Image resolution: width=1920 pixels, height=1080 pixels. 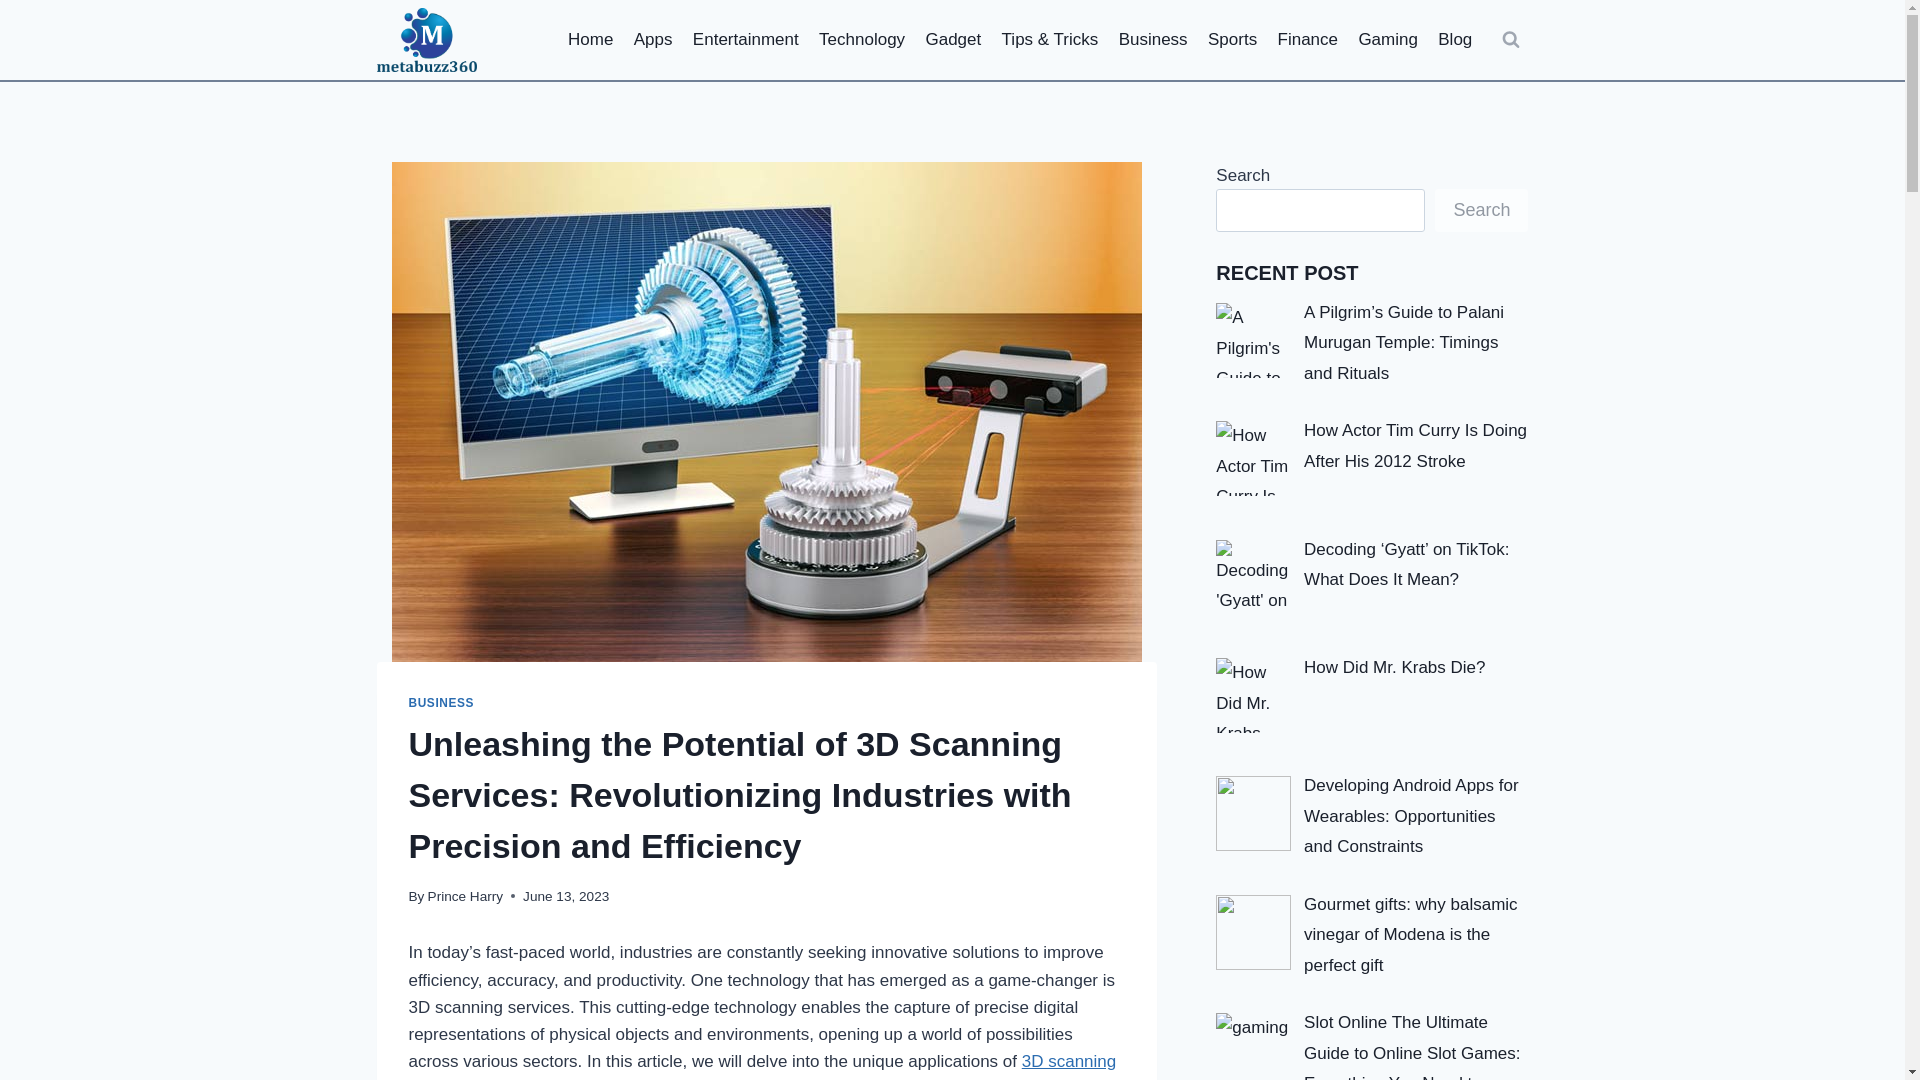 I want to click on Blog, so click(x=1455, y=40).